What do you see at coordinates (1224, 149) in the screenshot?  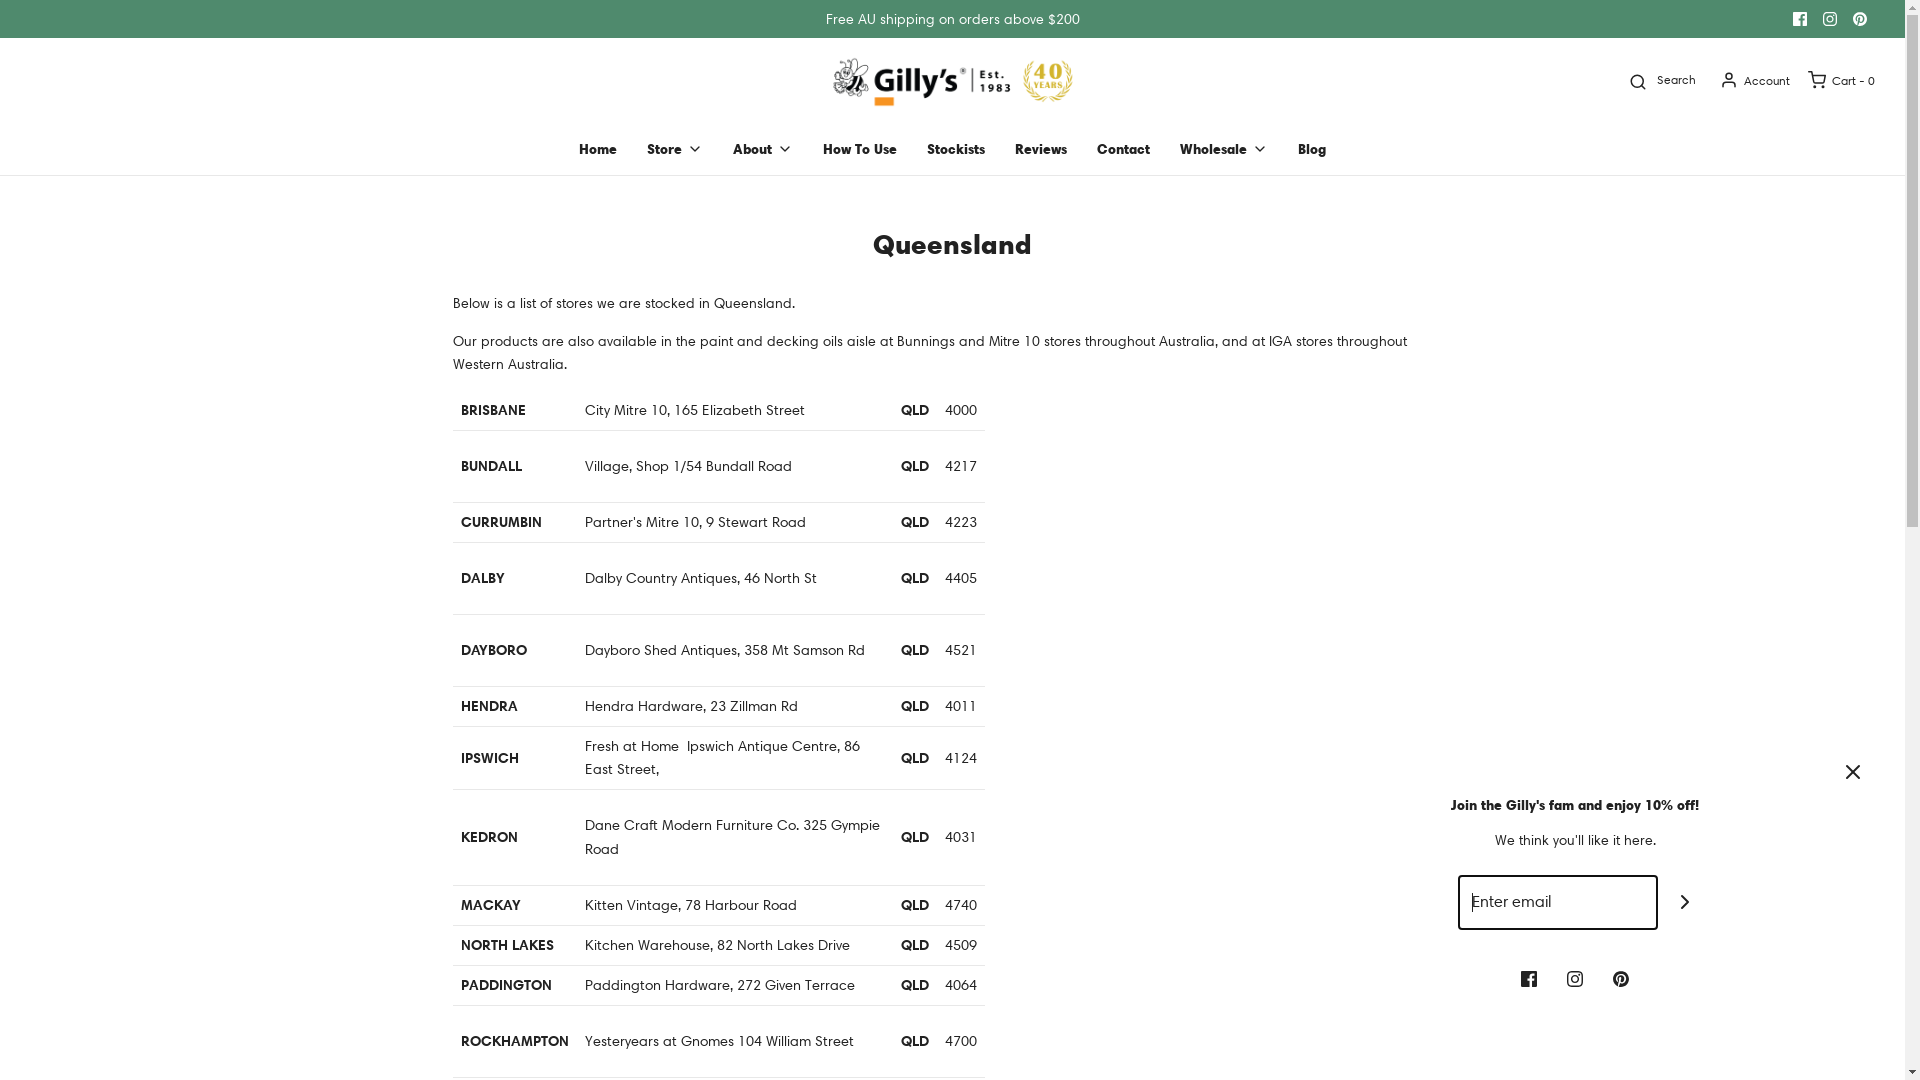 I see `Wholesale` at bounding box center [1224, 149].